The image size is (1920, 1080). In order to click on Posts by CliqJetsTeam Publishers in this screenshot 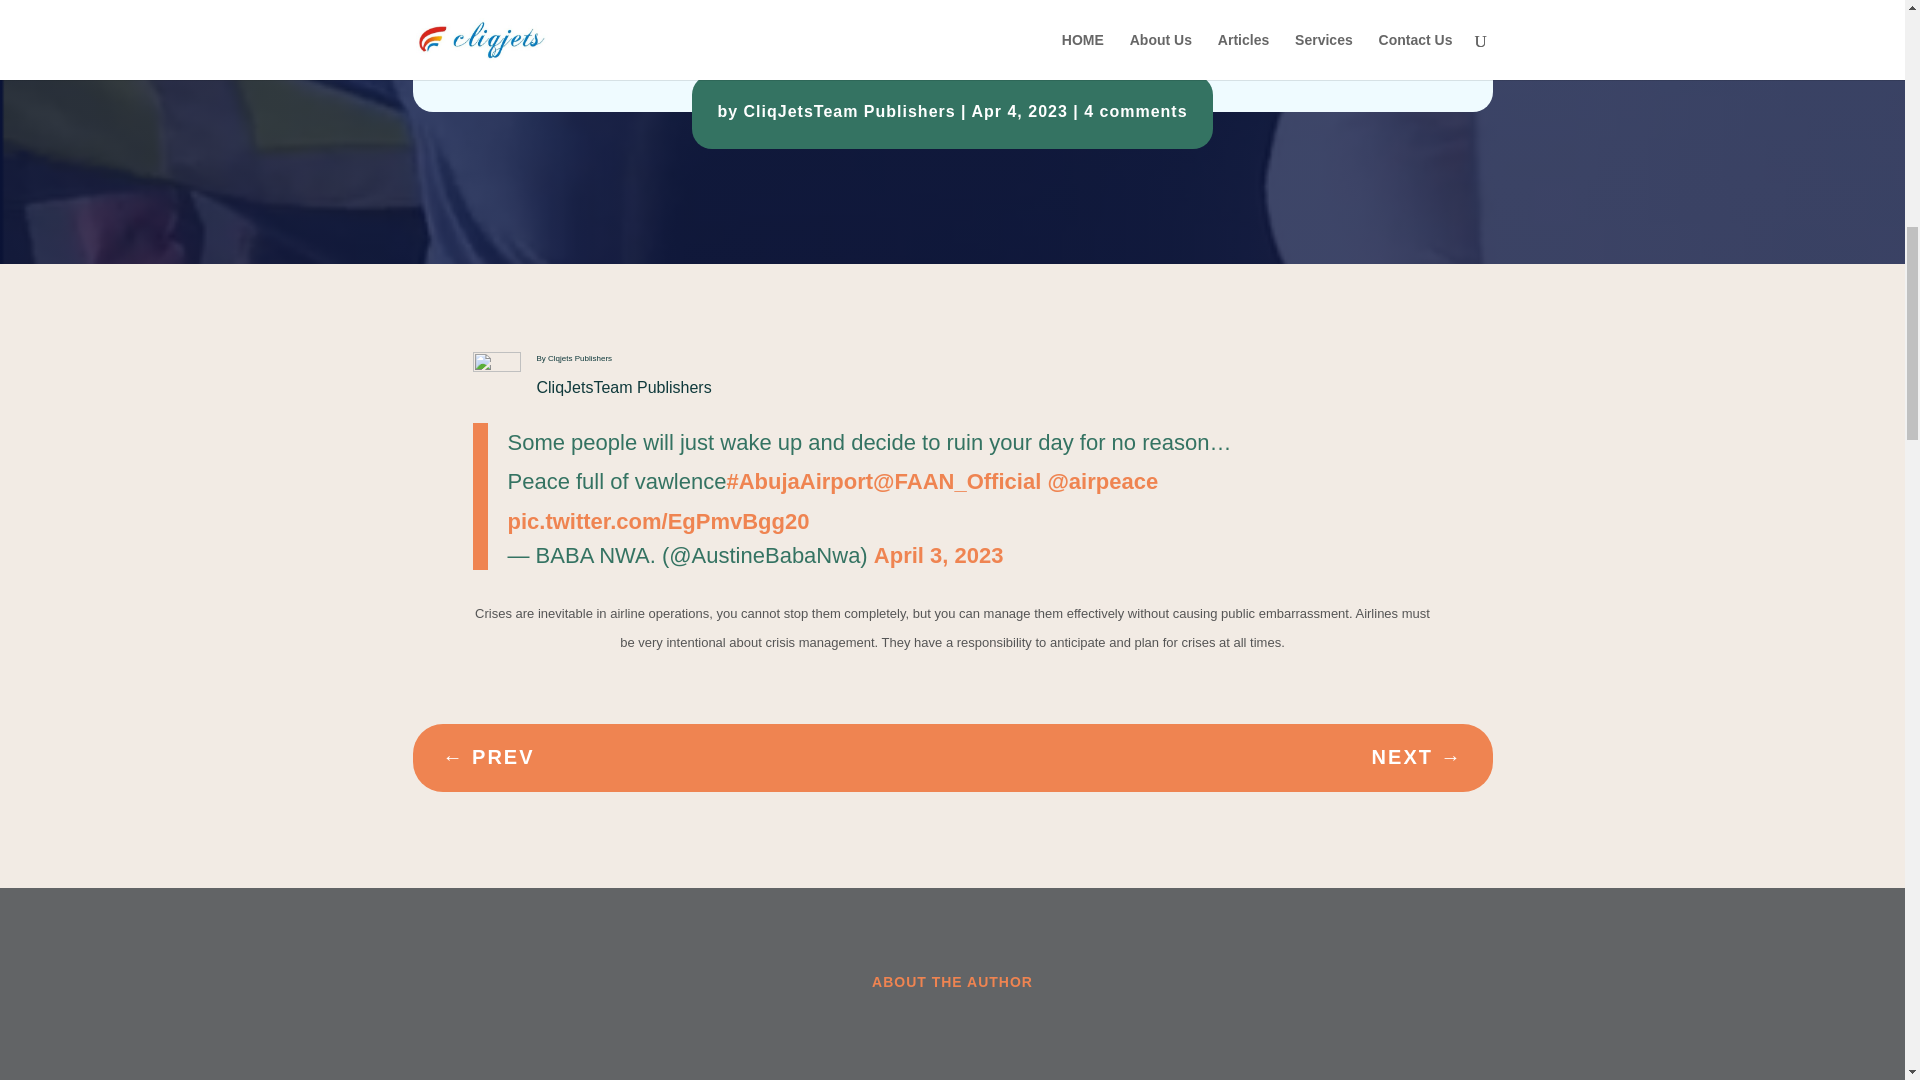, I will do `click(850, 110)`.